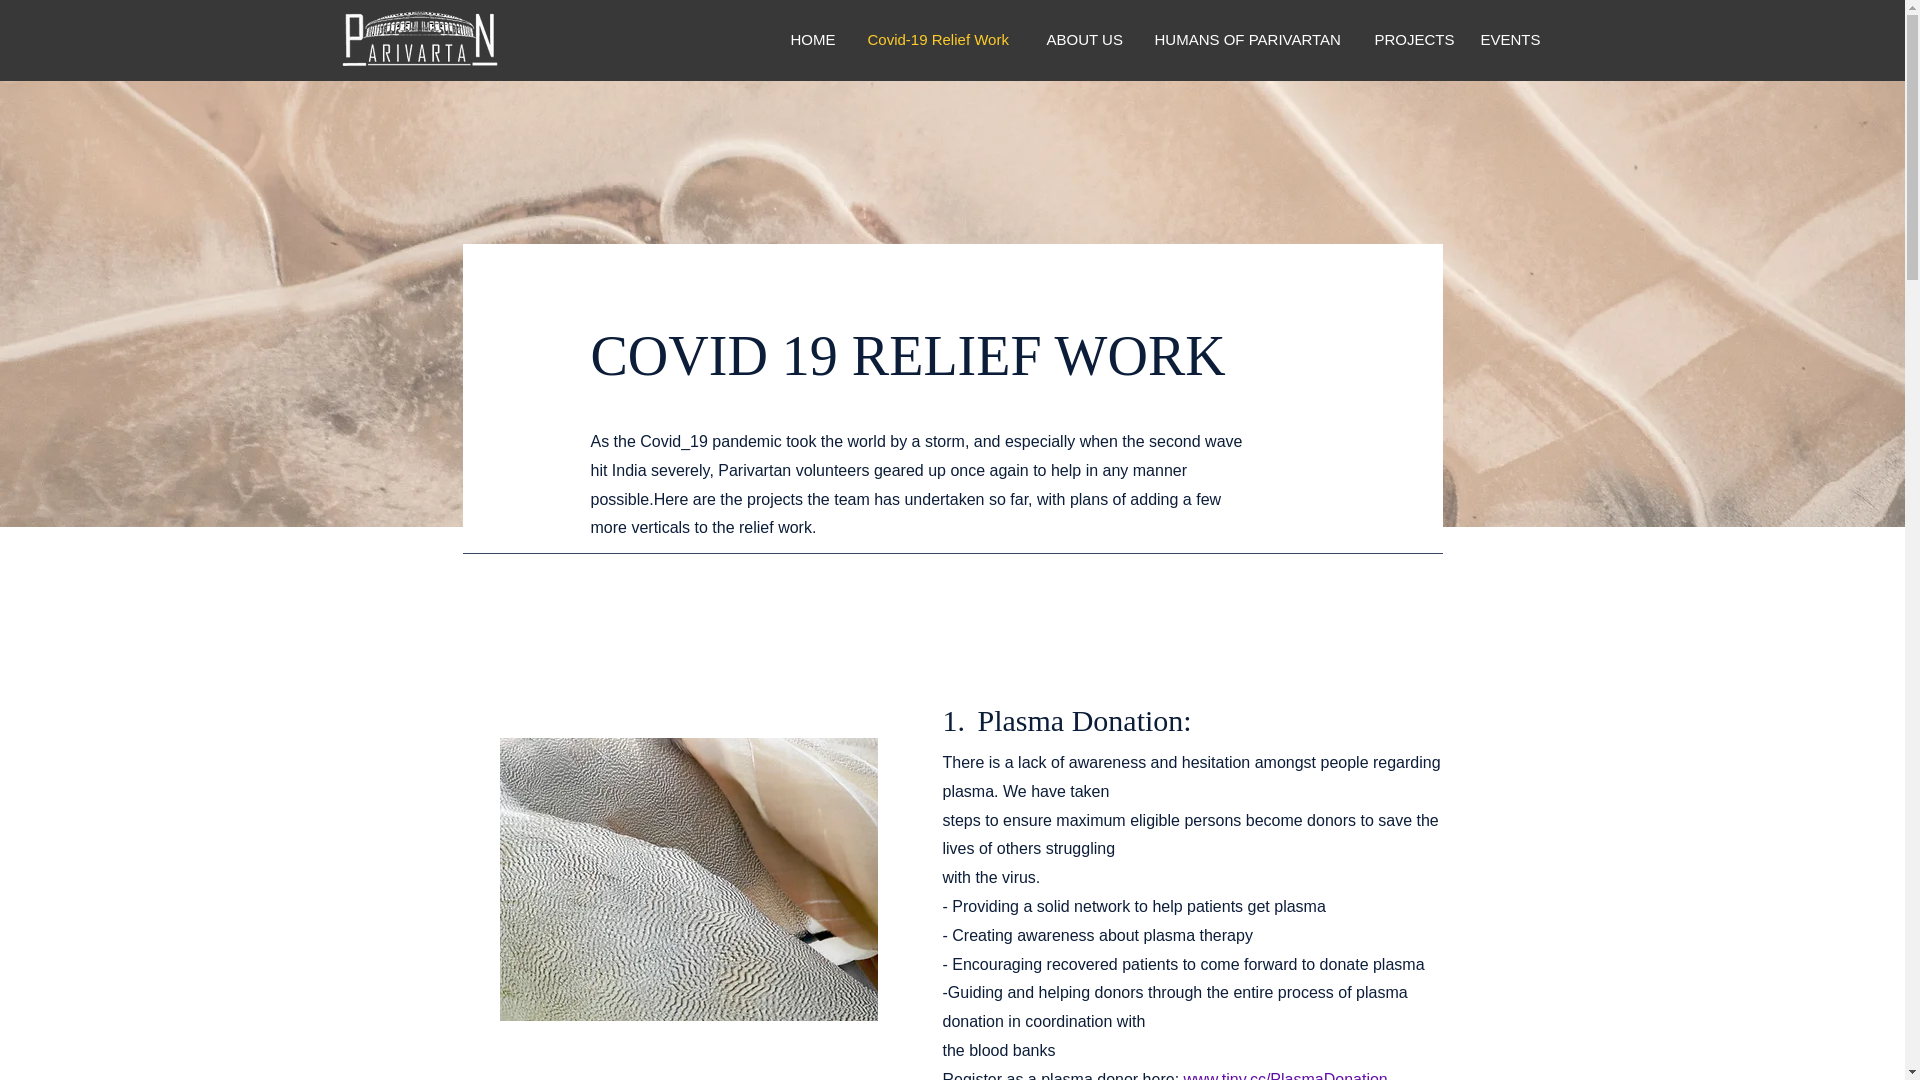 The image size is (1920, 1080). I want to click on EVENTS, so click(1510, 40).